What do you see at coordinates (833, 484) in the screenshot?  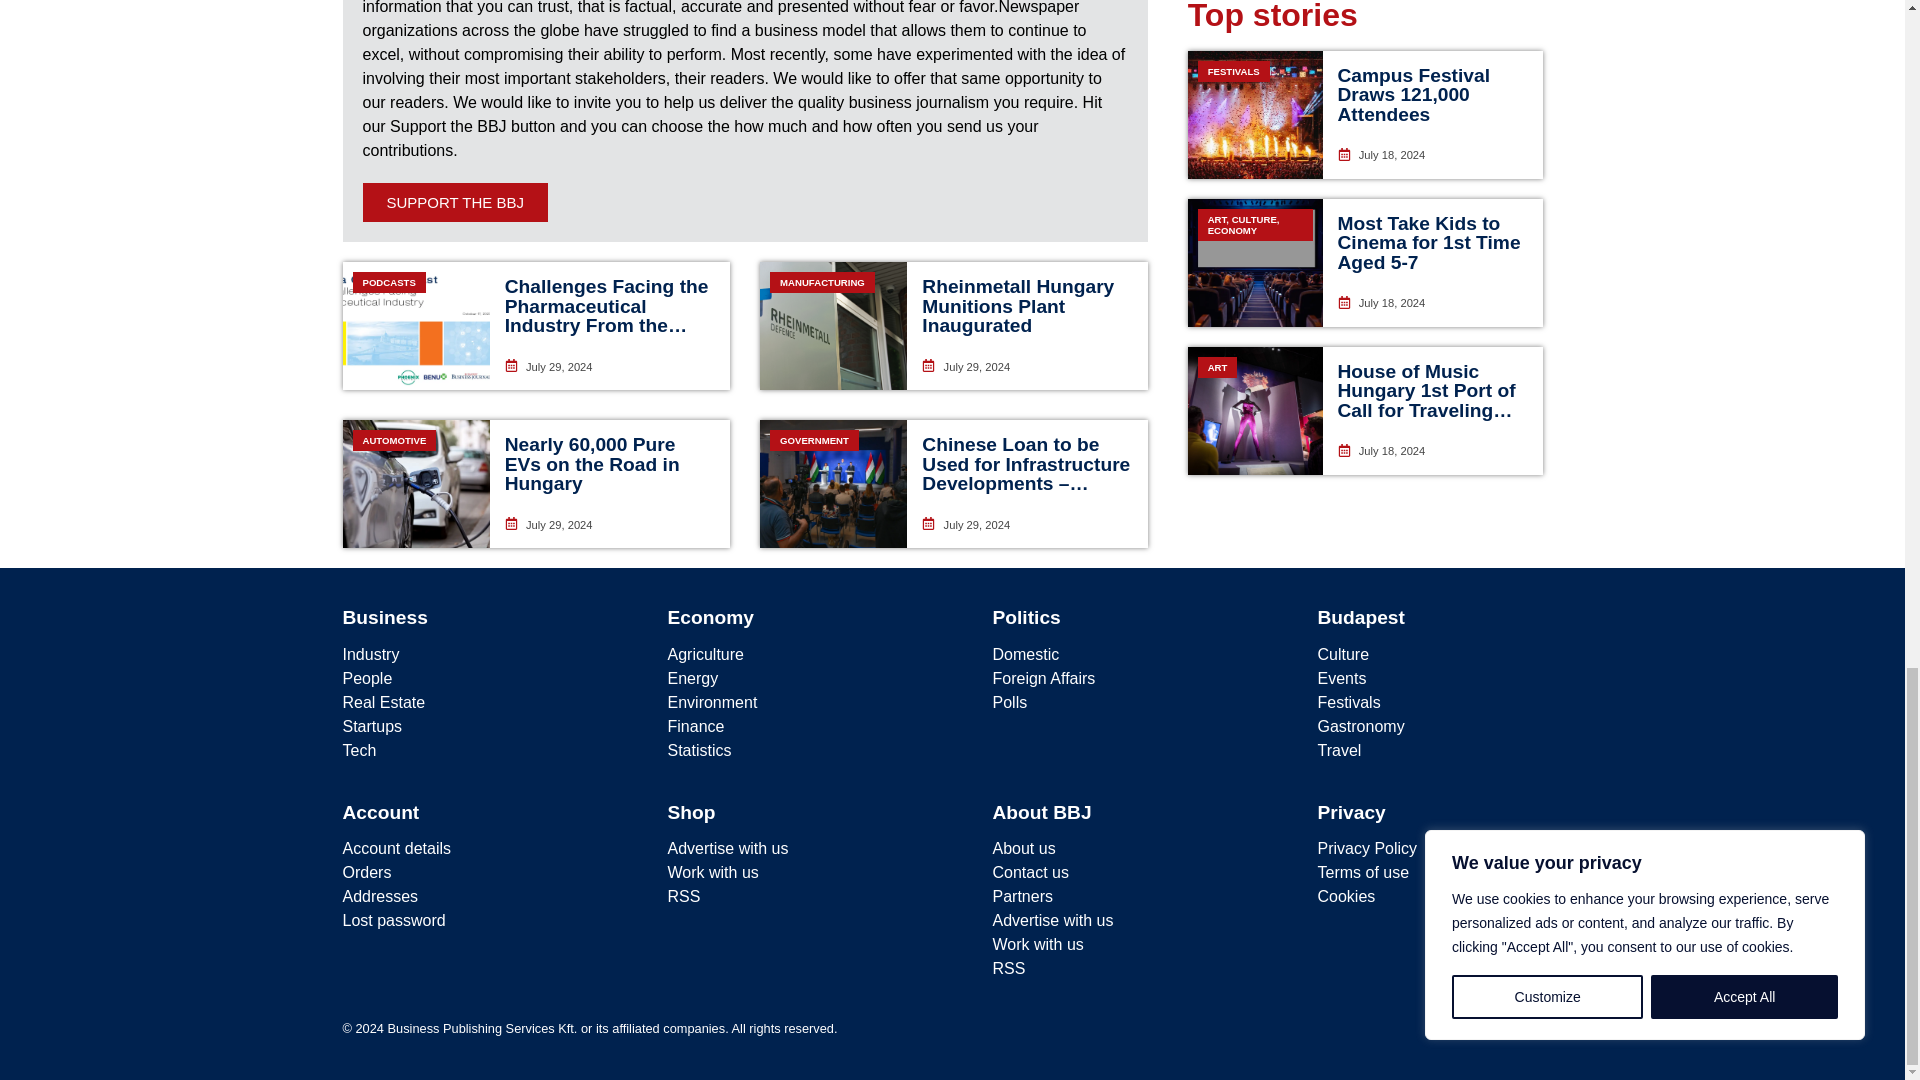 I see `GOVERNMENT` at bounding box center [833, 484].